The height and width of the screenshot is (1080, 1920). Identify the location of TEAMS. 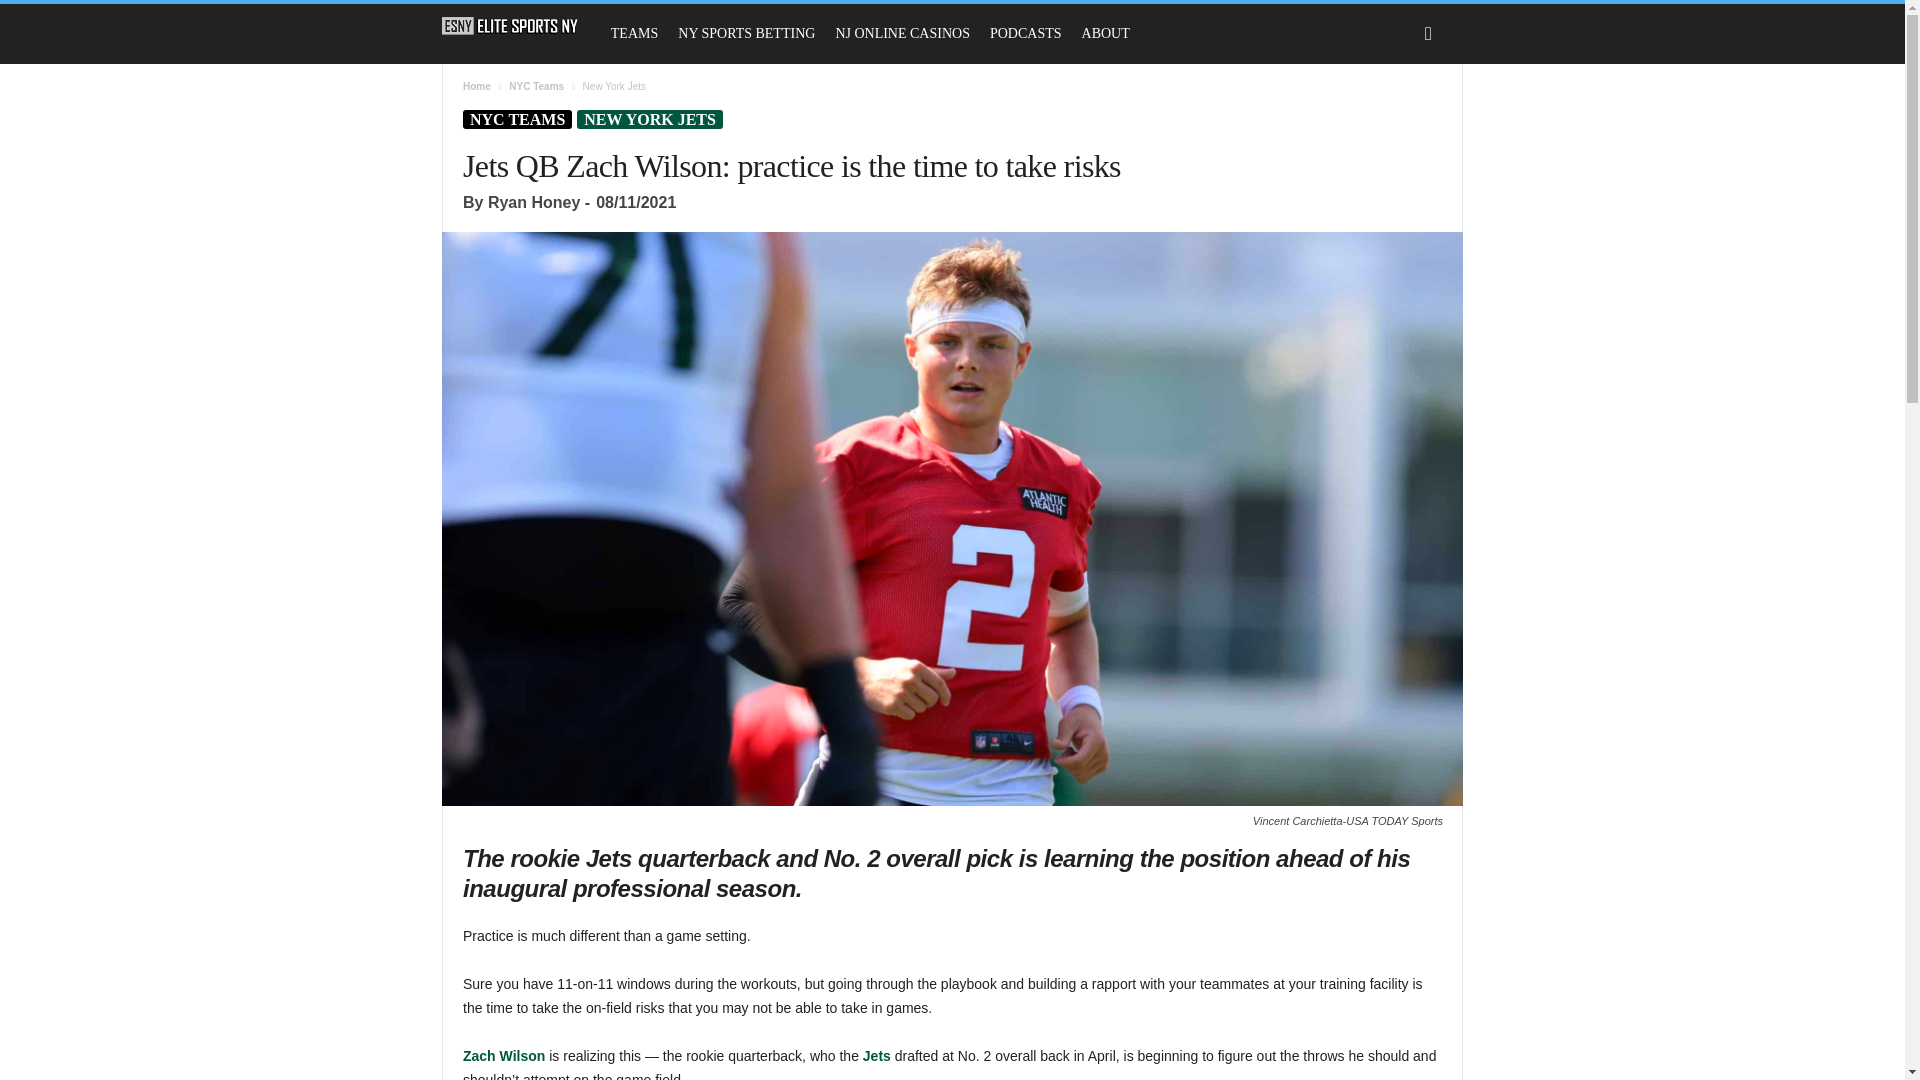
(634, 34).